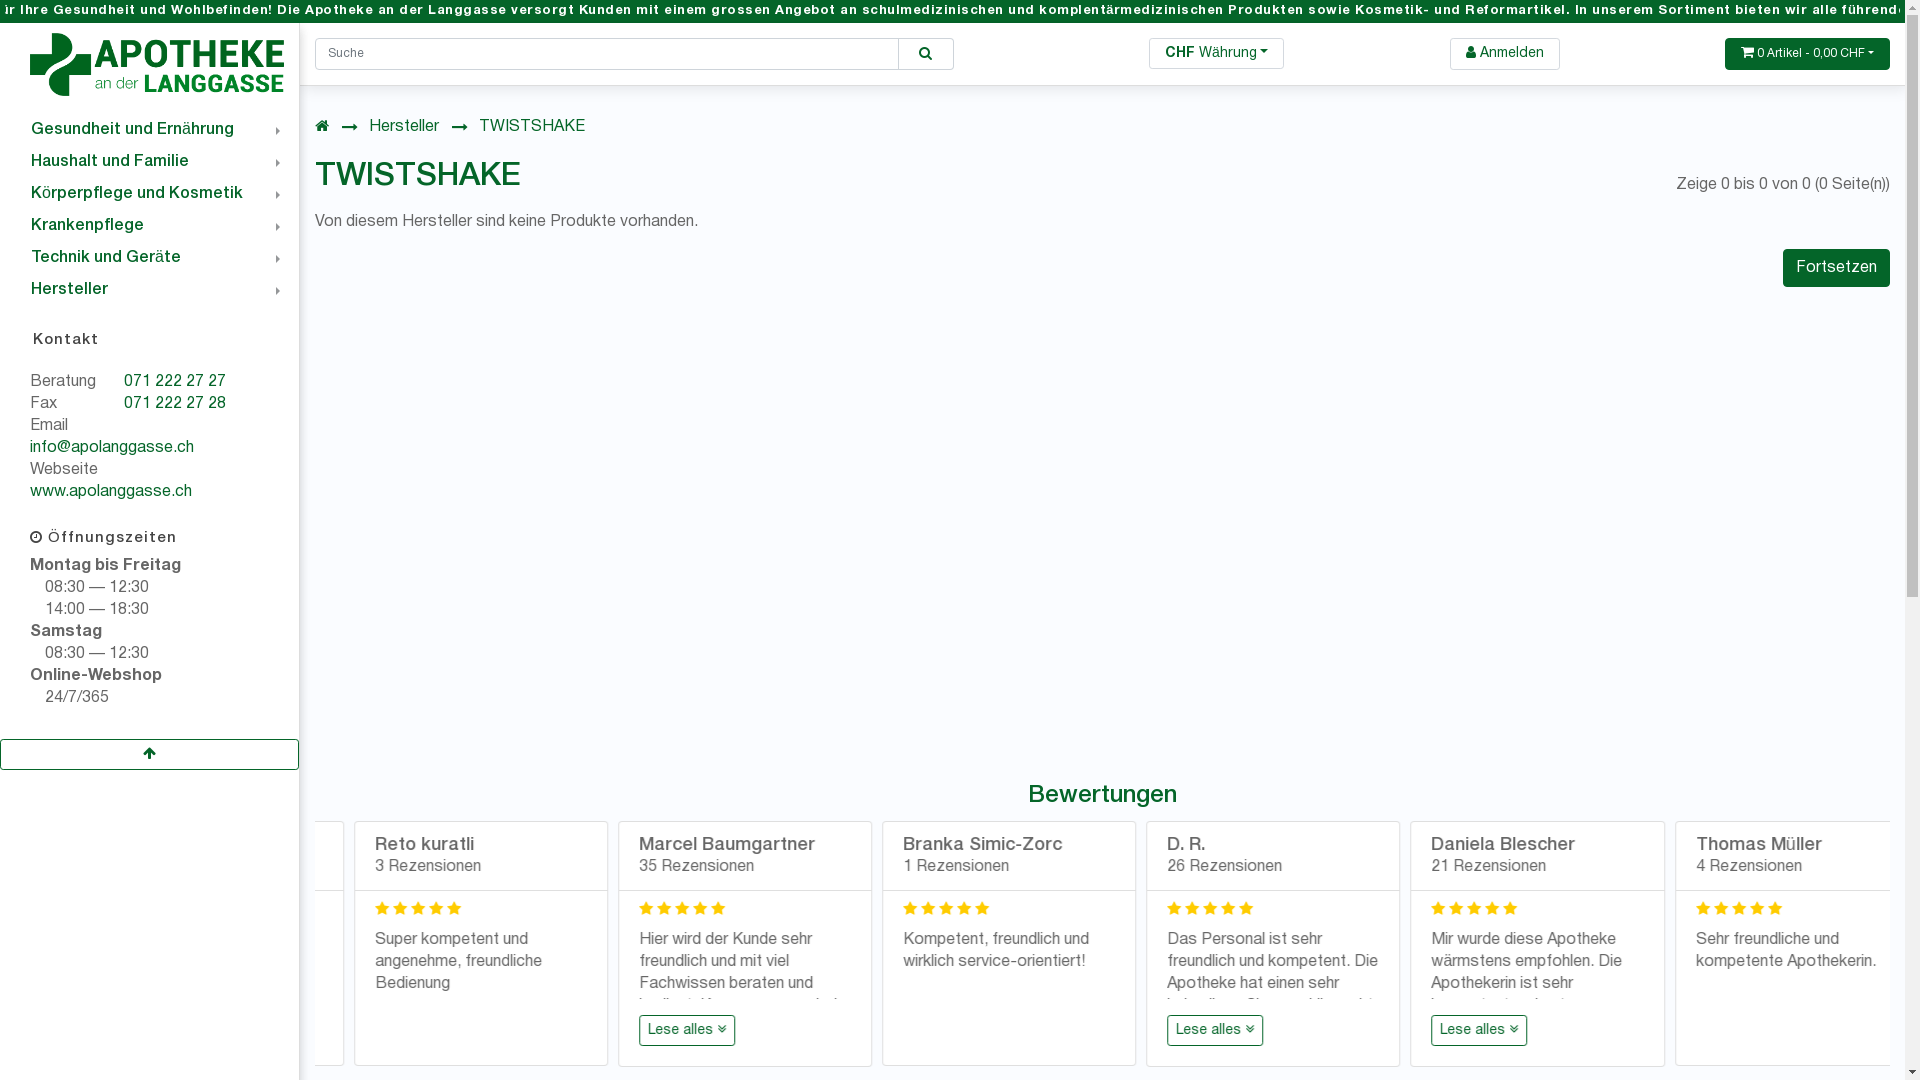 The image size is (1920, 1080). I want to click on Krankenpflege, so click(150, 226).